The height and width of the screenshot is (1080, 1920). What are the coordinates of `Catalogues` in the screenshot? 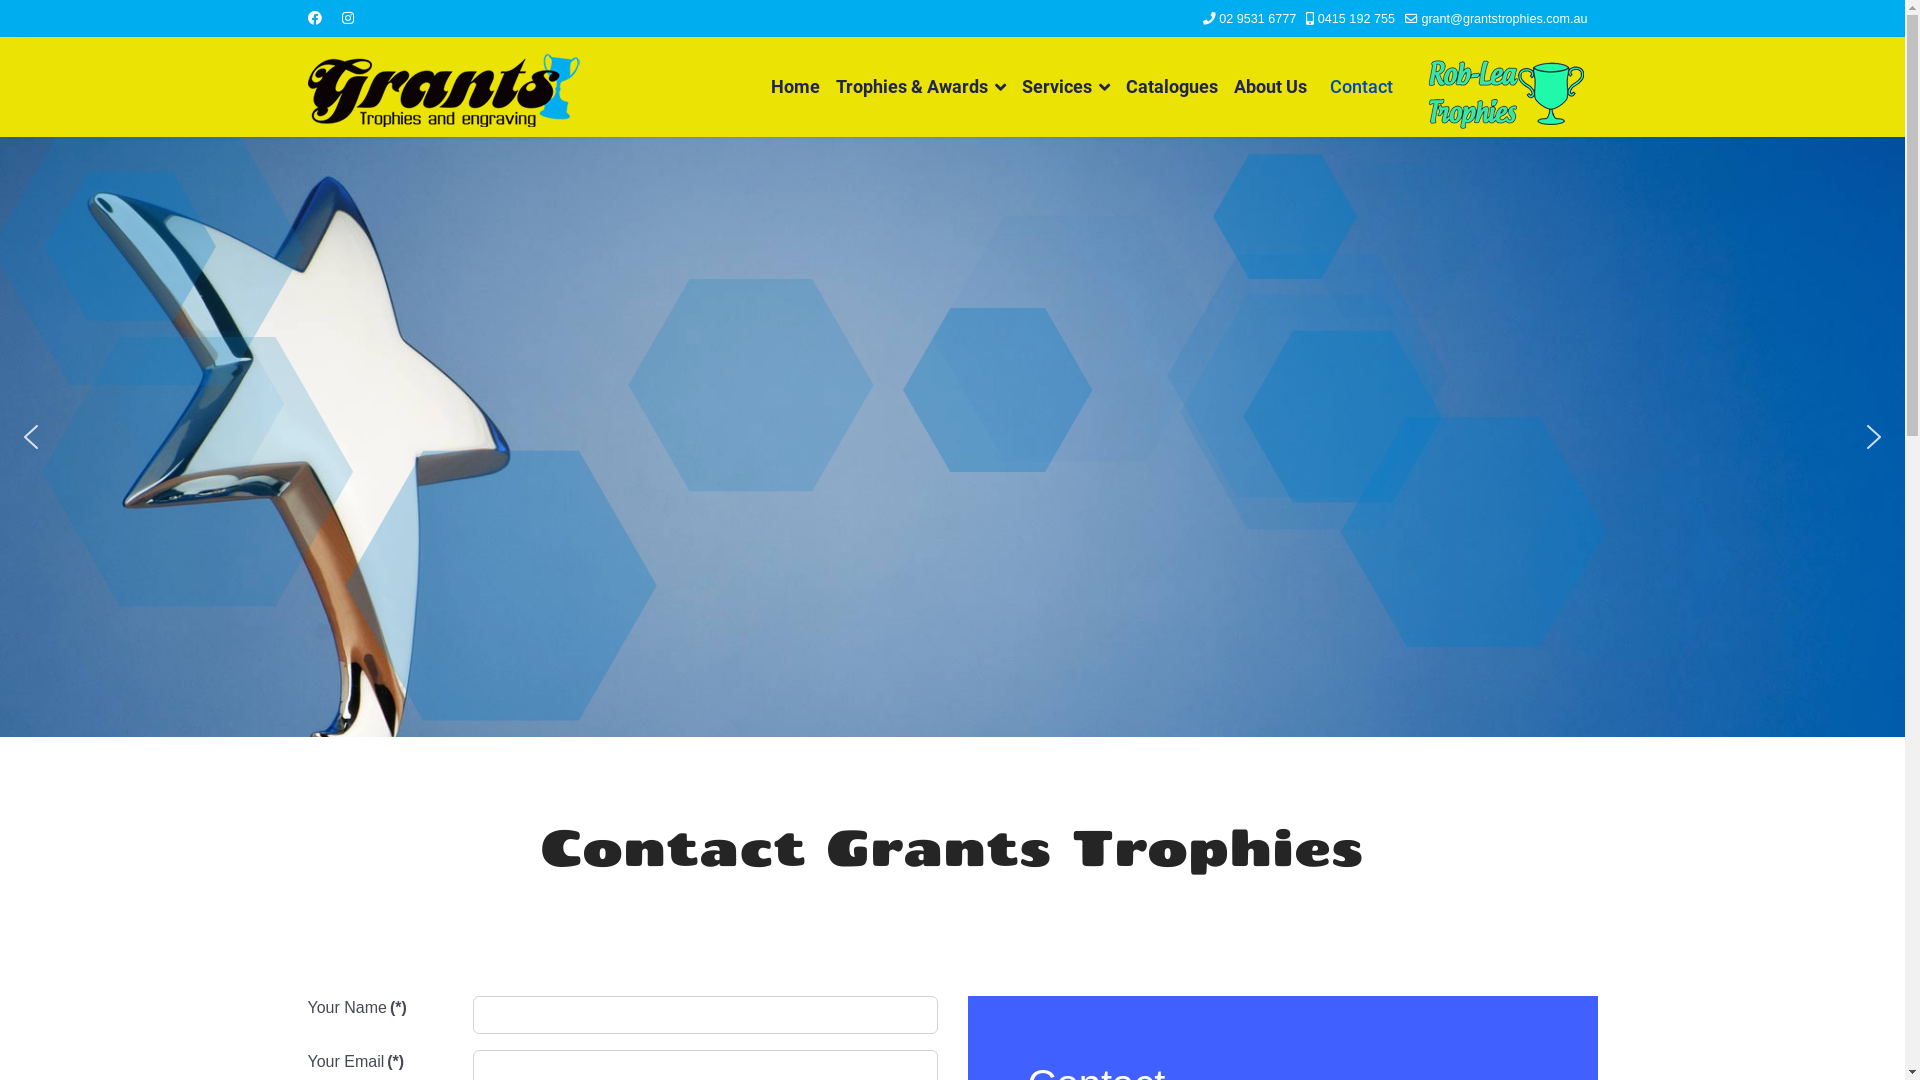 It's located at (1172, 87).